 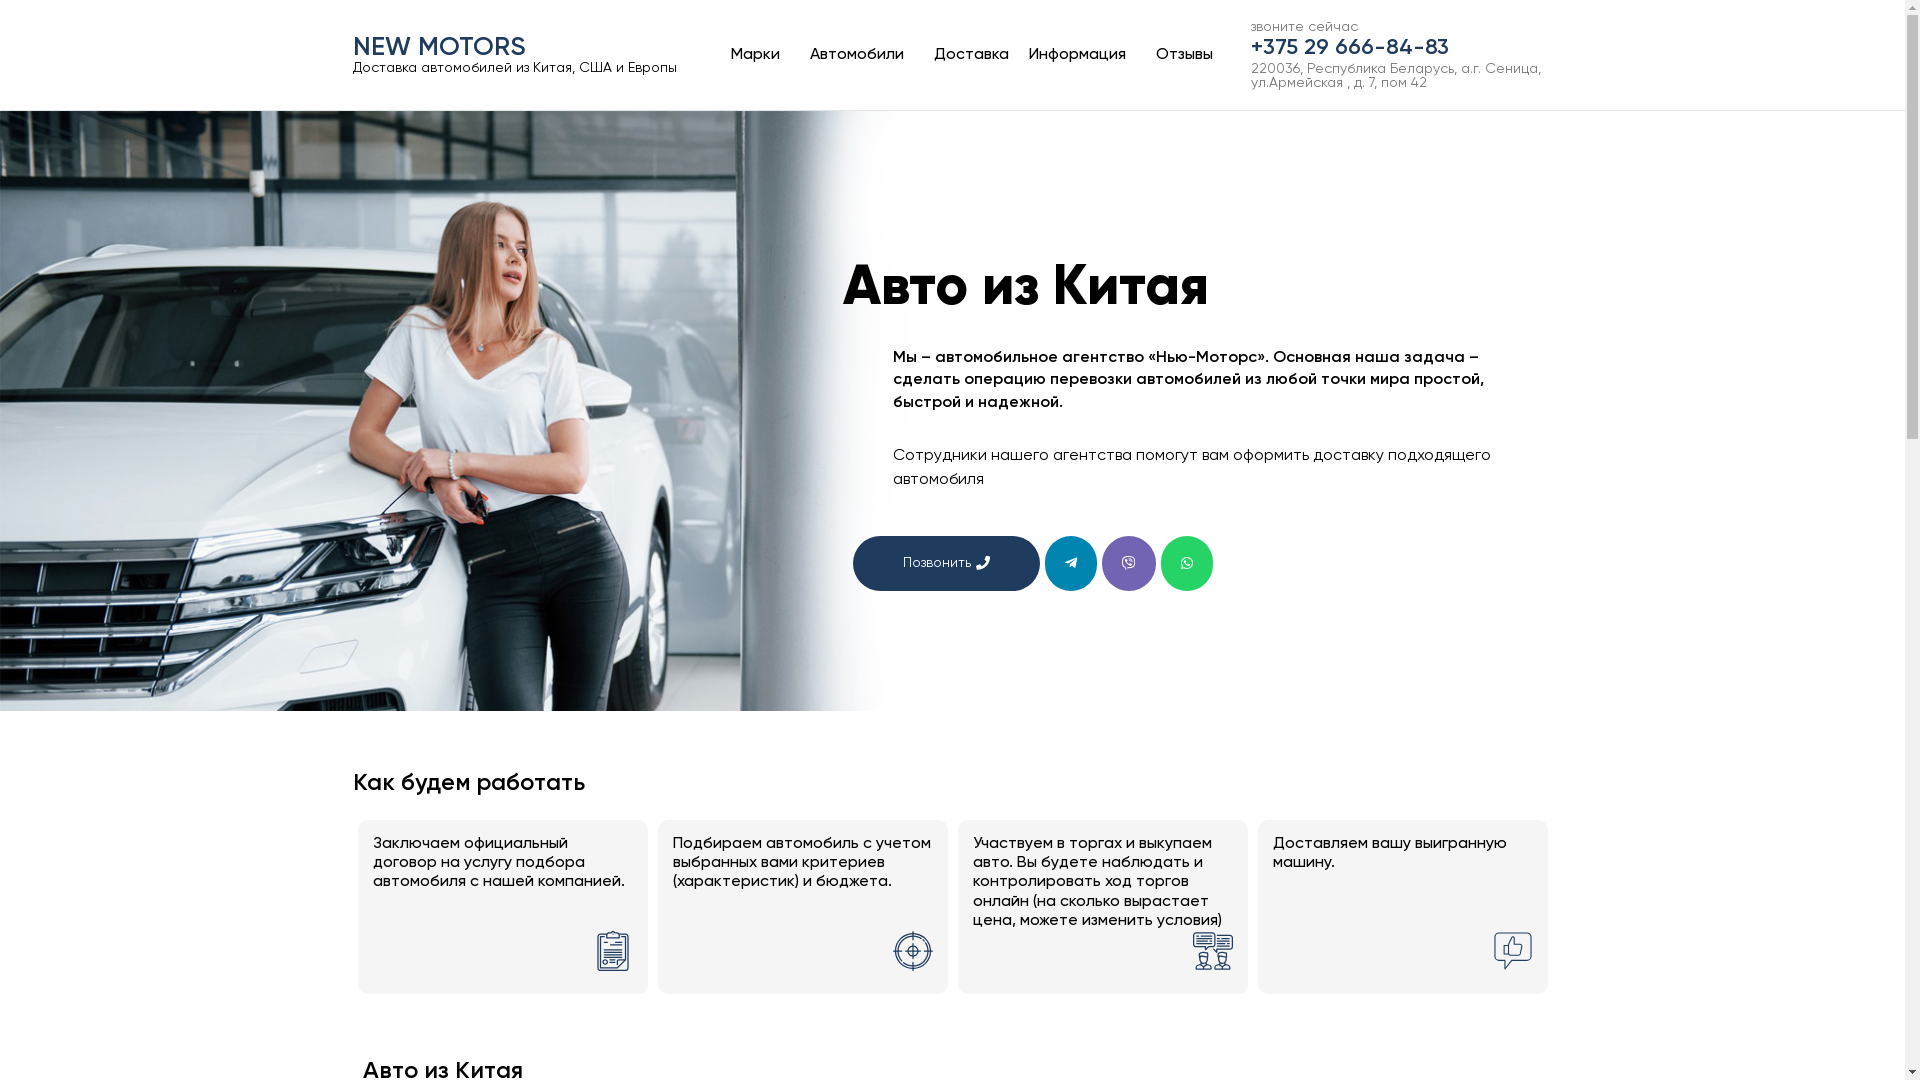 What do you see at coordinates (438, 48) in the screenshot?
I see `NEW MOTORS` at bounding box center [438, 48].